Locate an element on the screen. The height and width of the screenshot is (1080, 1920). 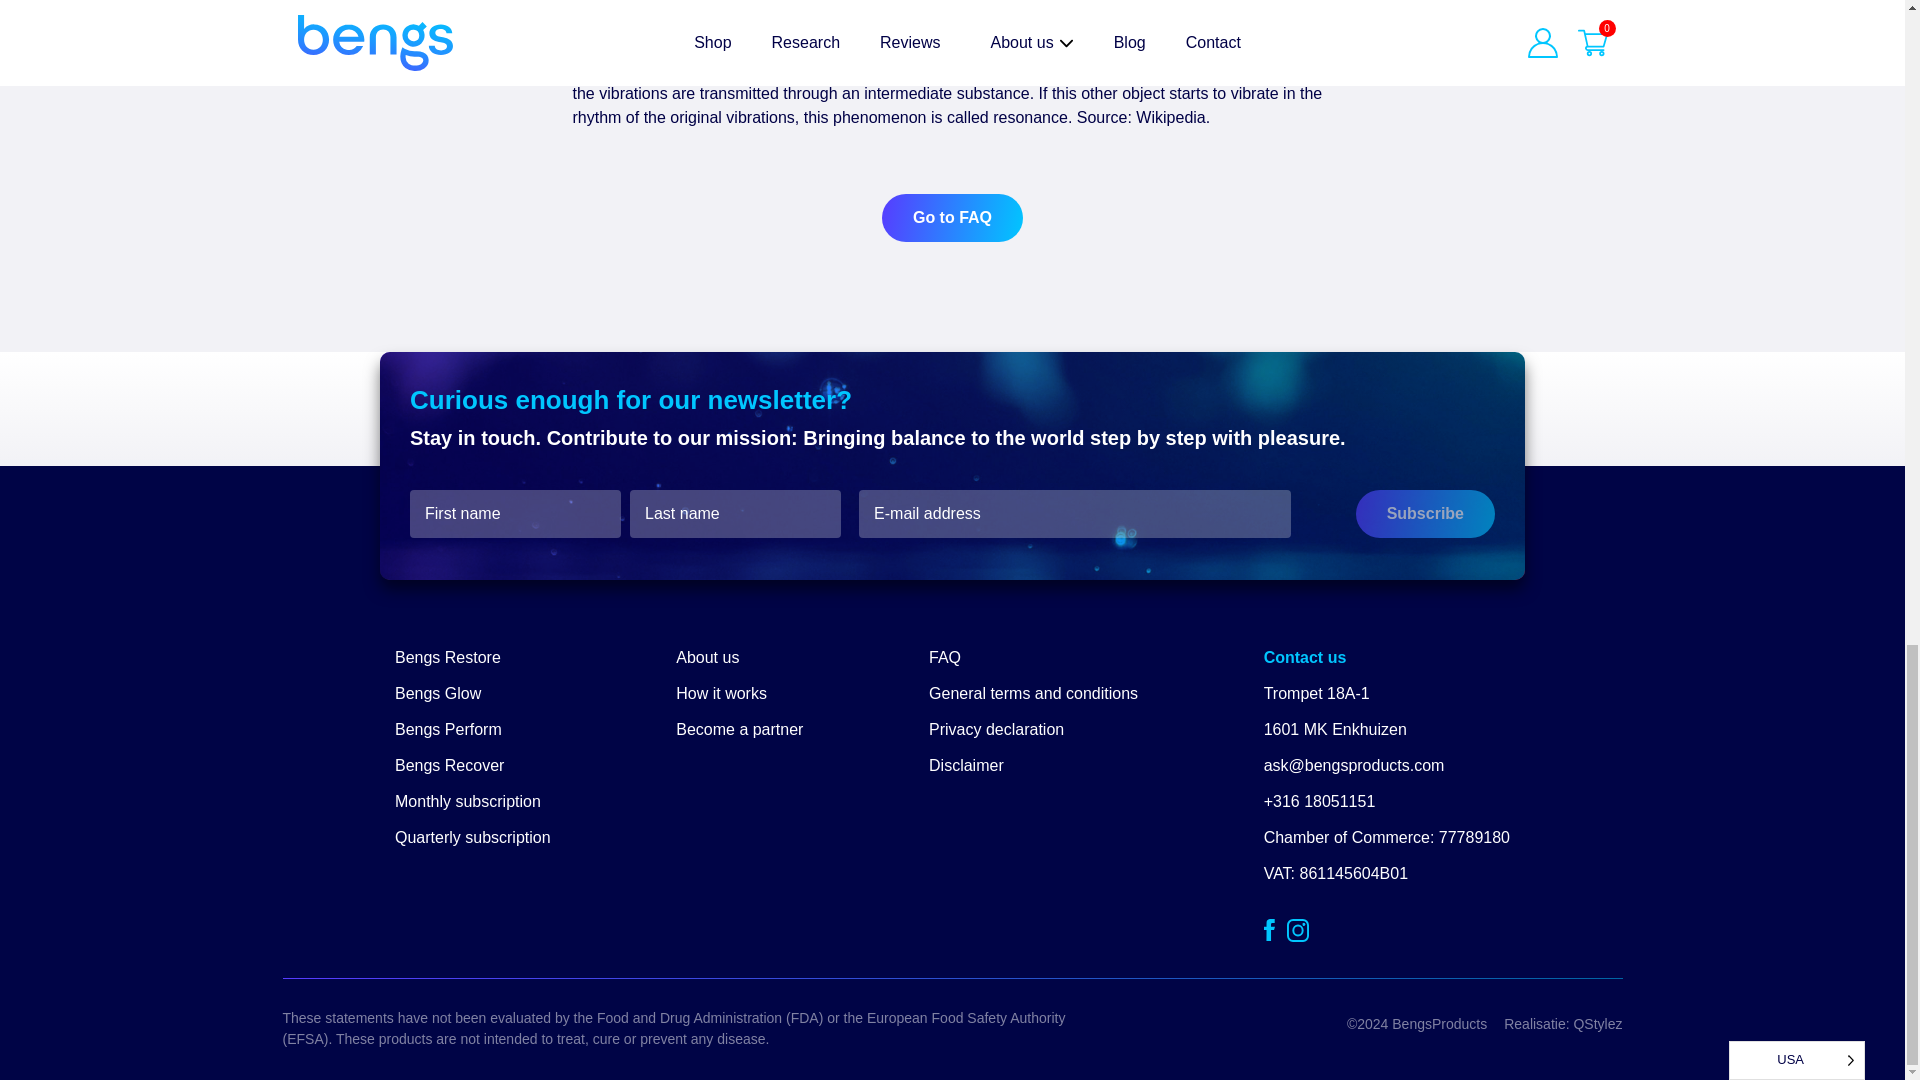
Bengs Perform is located at coordinates (448, 729).